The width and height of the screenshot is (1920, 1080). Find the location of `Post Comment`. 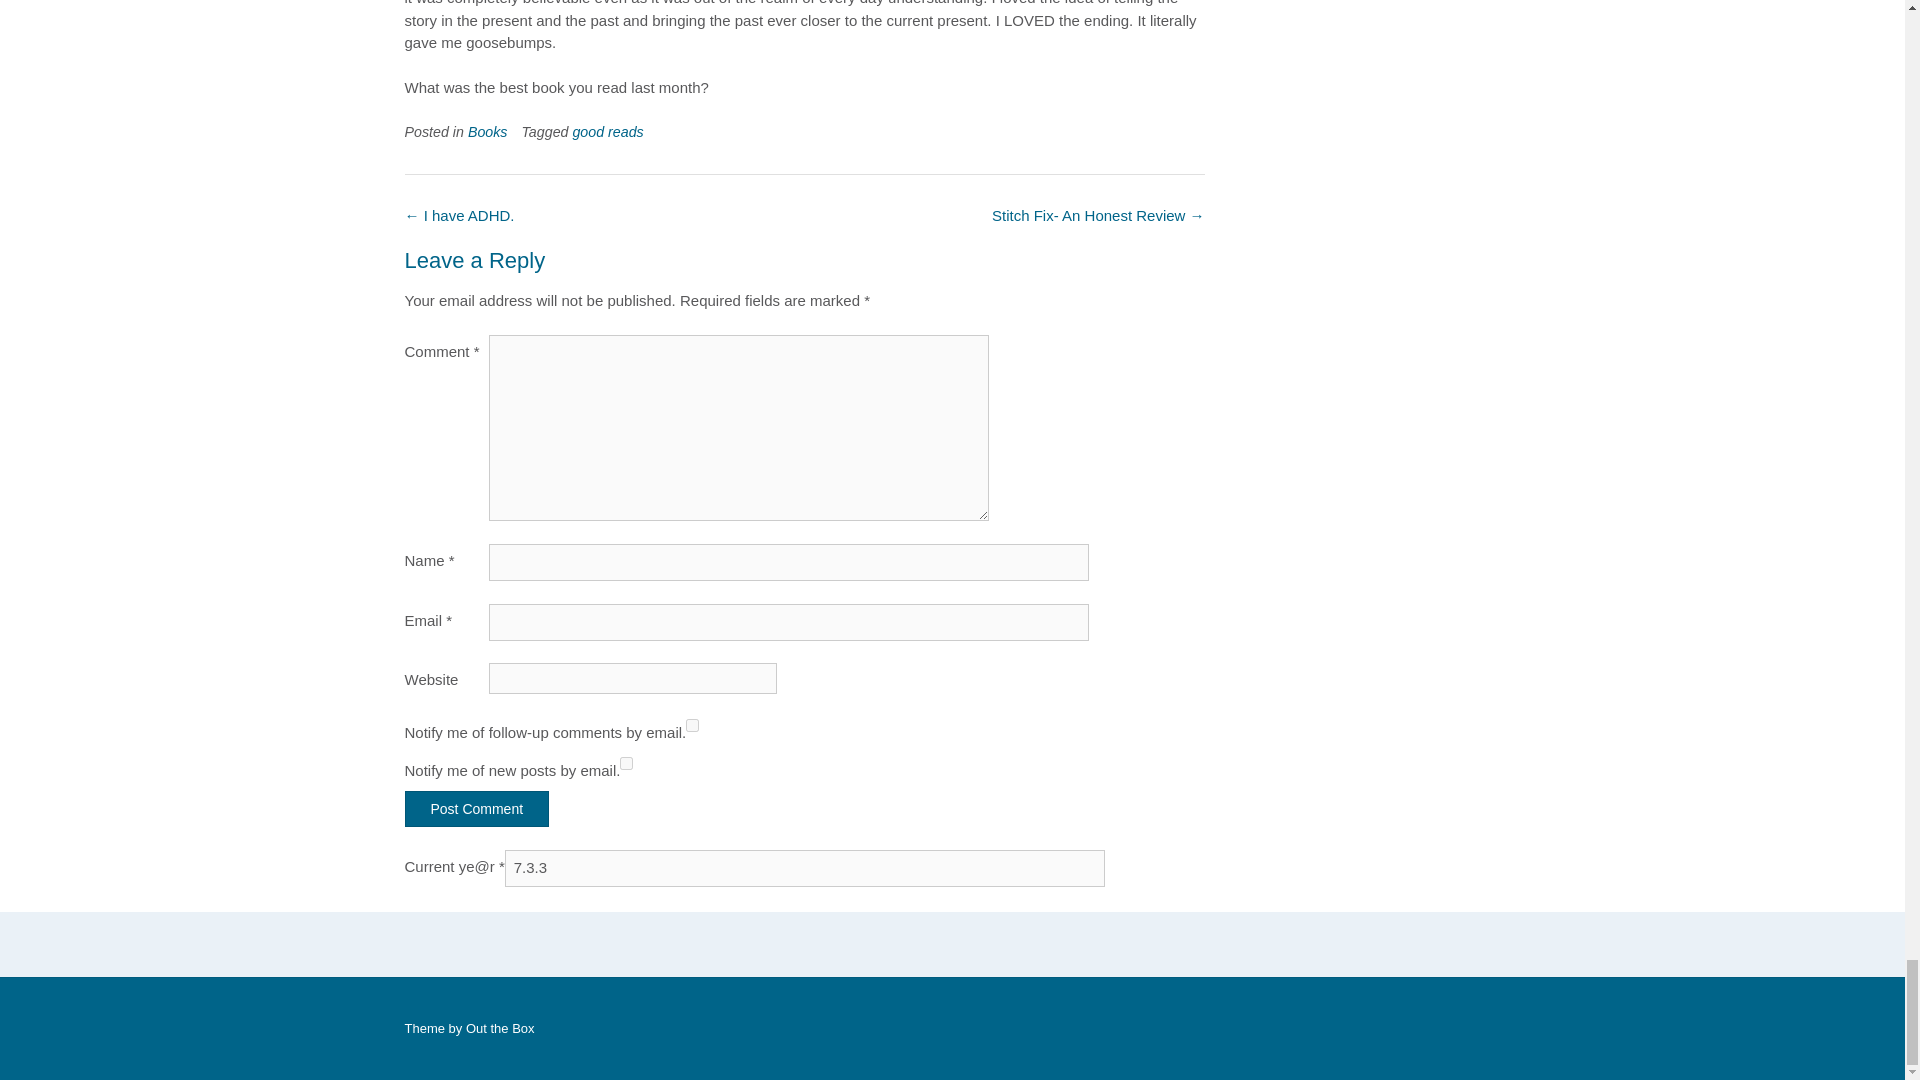

Post Comment is located at coordinates (476, 808).